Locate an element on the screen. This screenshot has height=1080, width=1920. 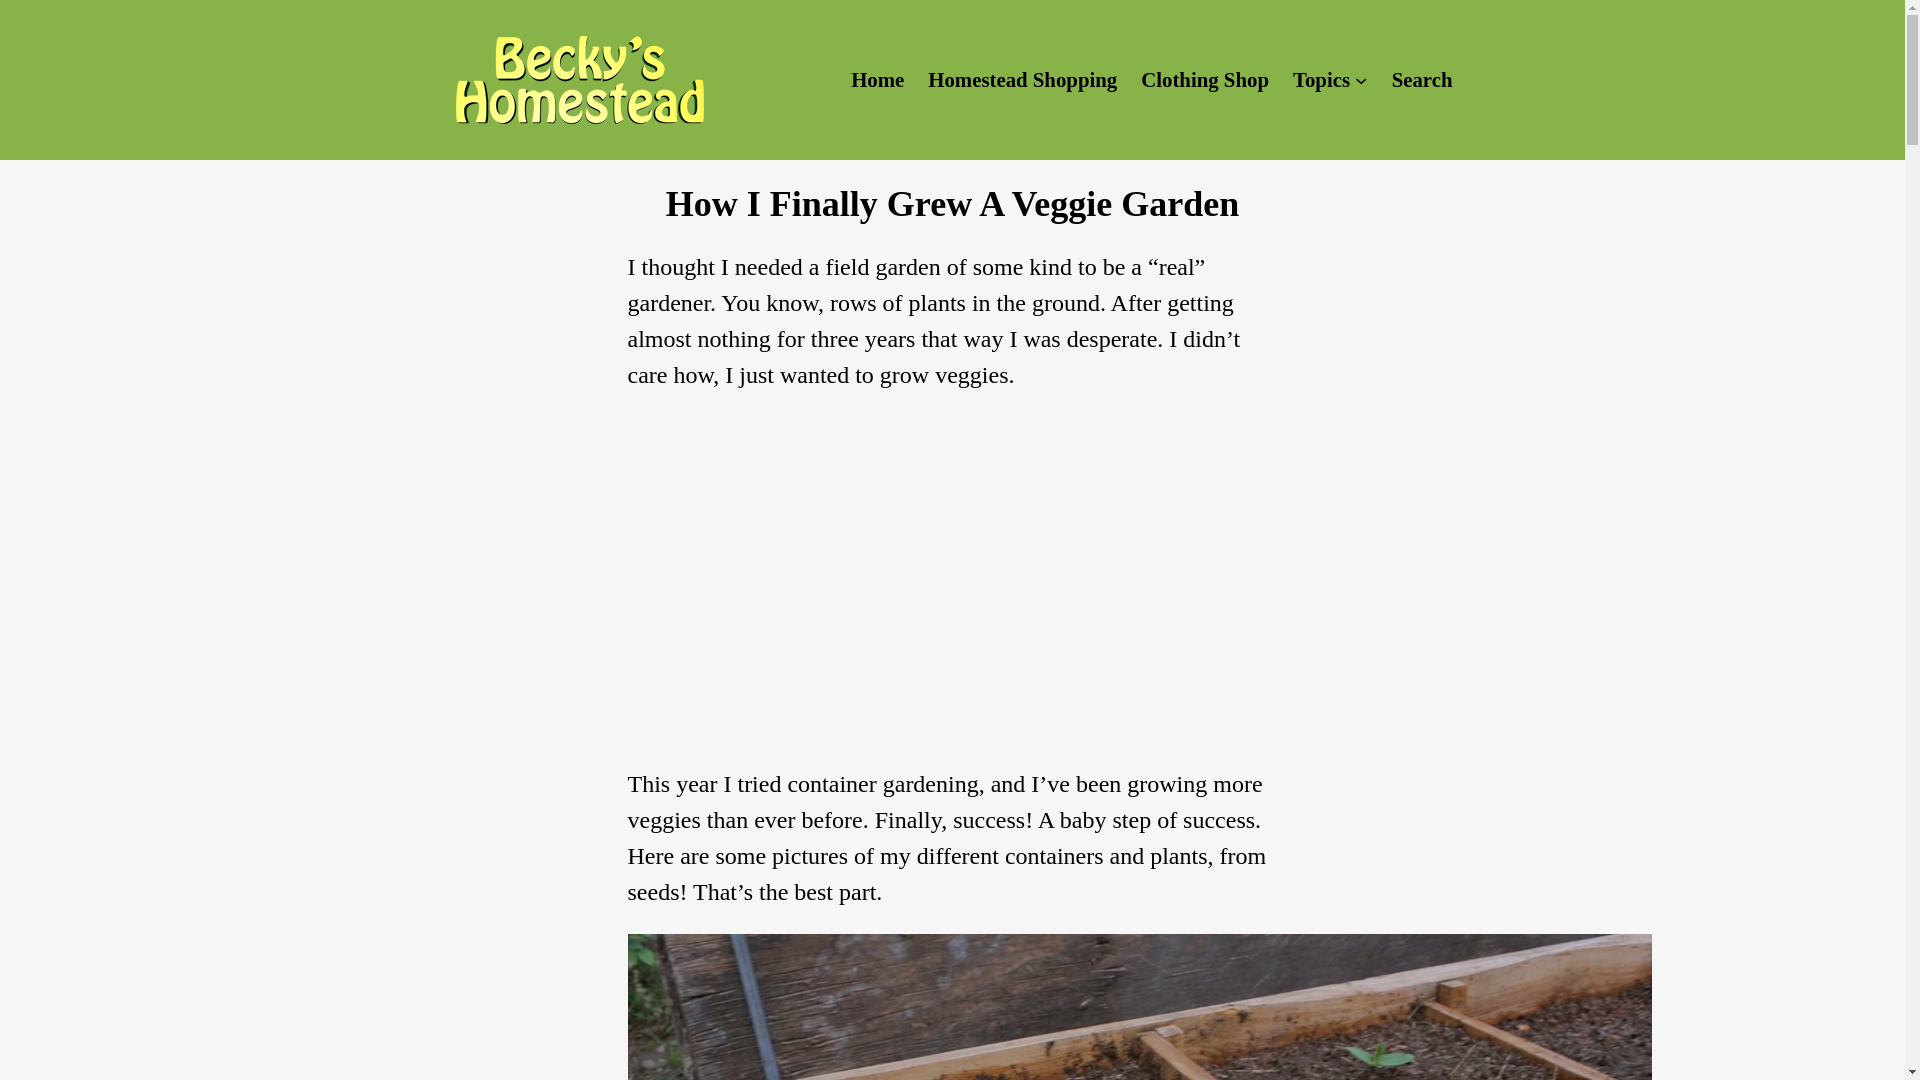
Essential Products For Your Homestead is located at coordinates (1022, 79).